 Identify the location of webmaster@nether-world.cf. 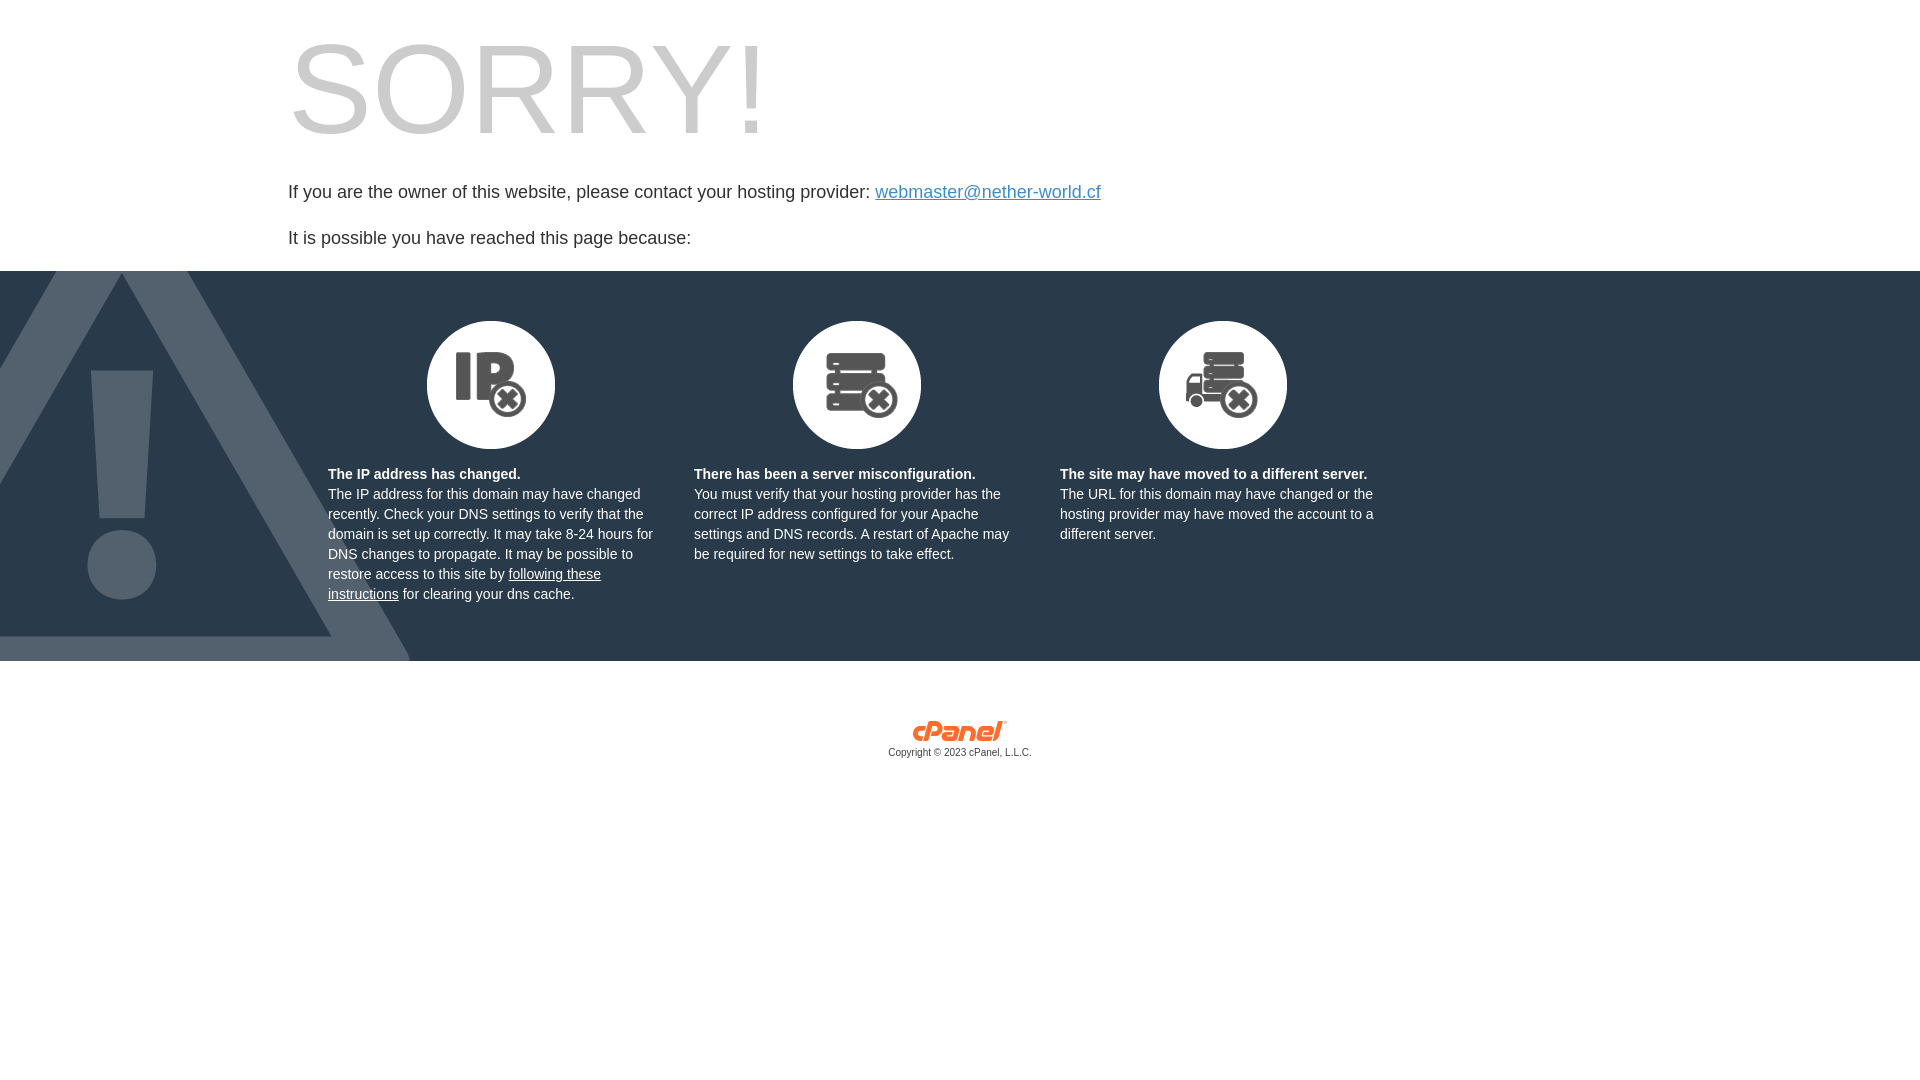
(988, 192).